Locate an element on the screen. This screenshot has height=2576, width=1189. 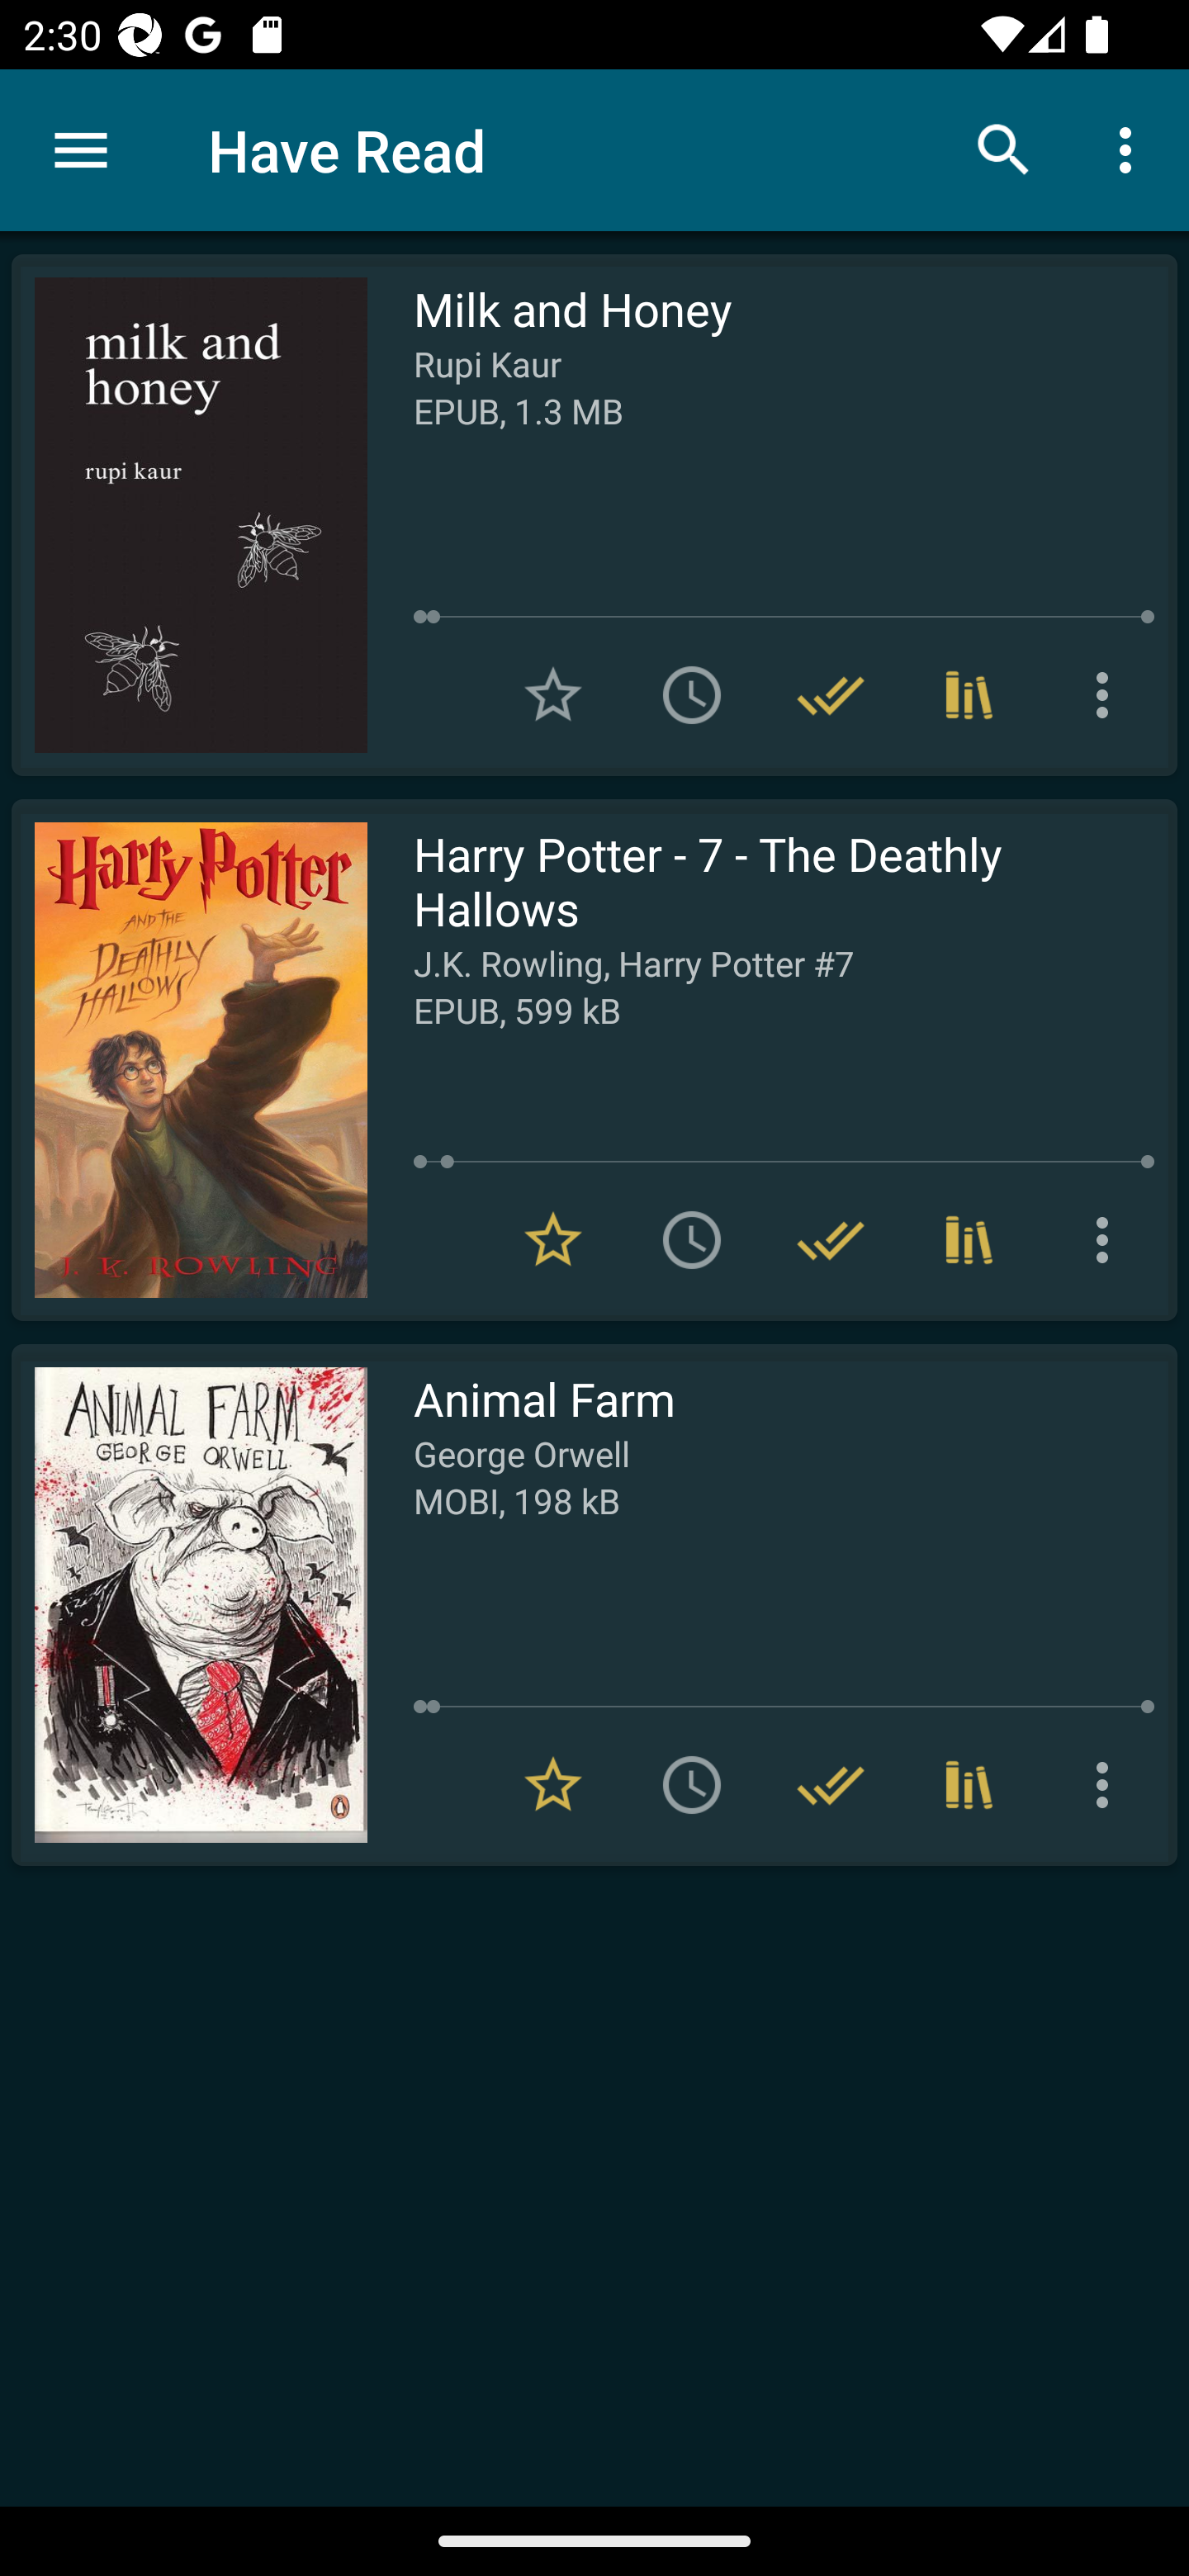
Menu is located at coordinates (81, 150).